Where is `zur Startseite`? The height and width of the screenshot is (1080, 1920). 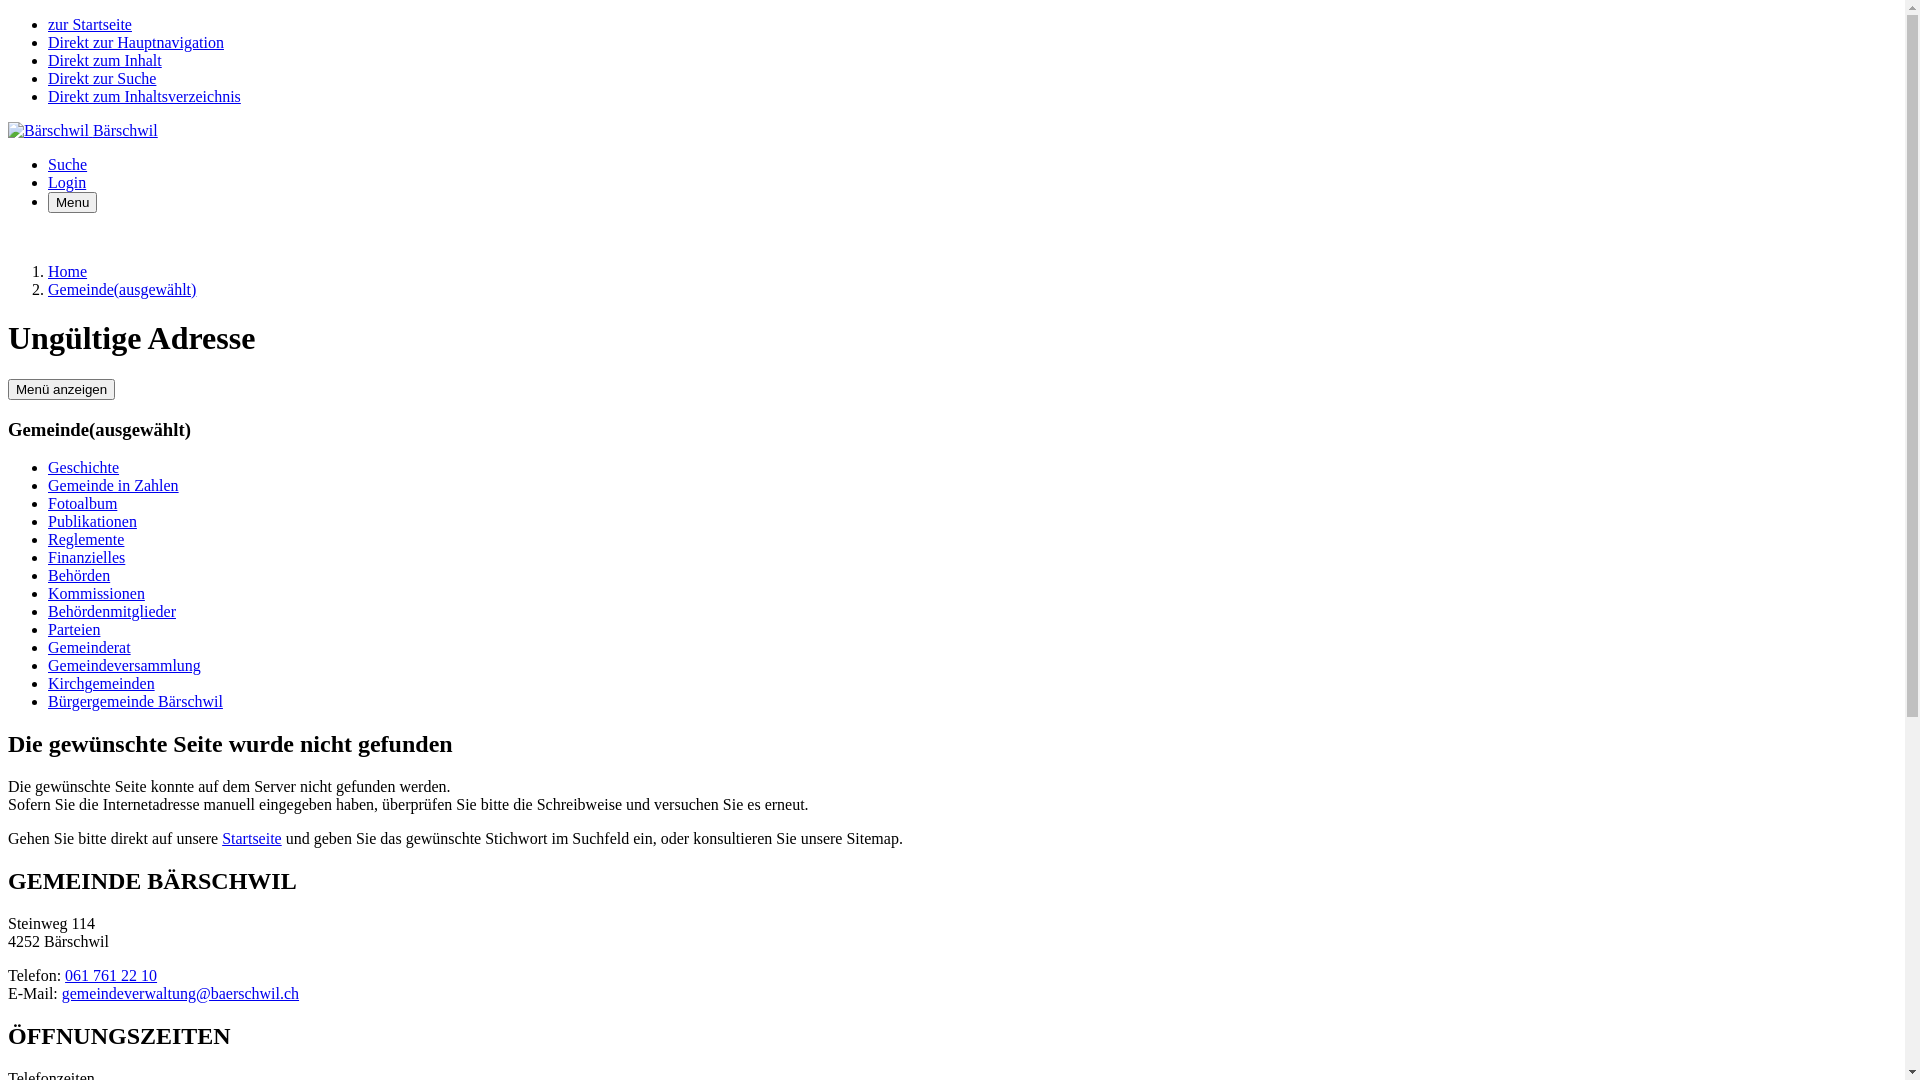 zur Startseite is located at coordinates (90, 24).